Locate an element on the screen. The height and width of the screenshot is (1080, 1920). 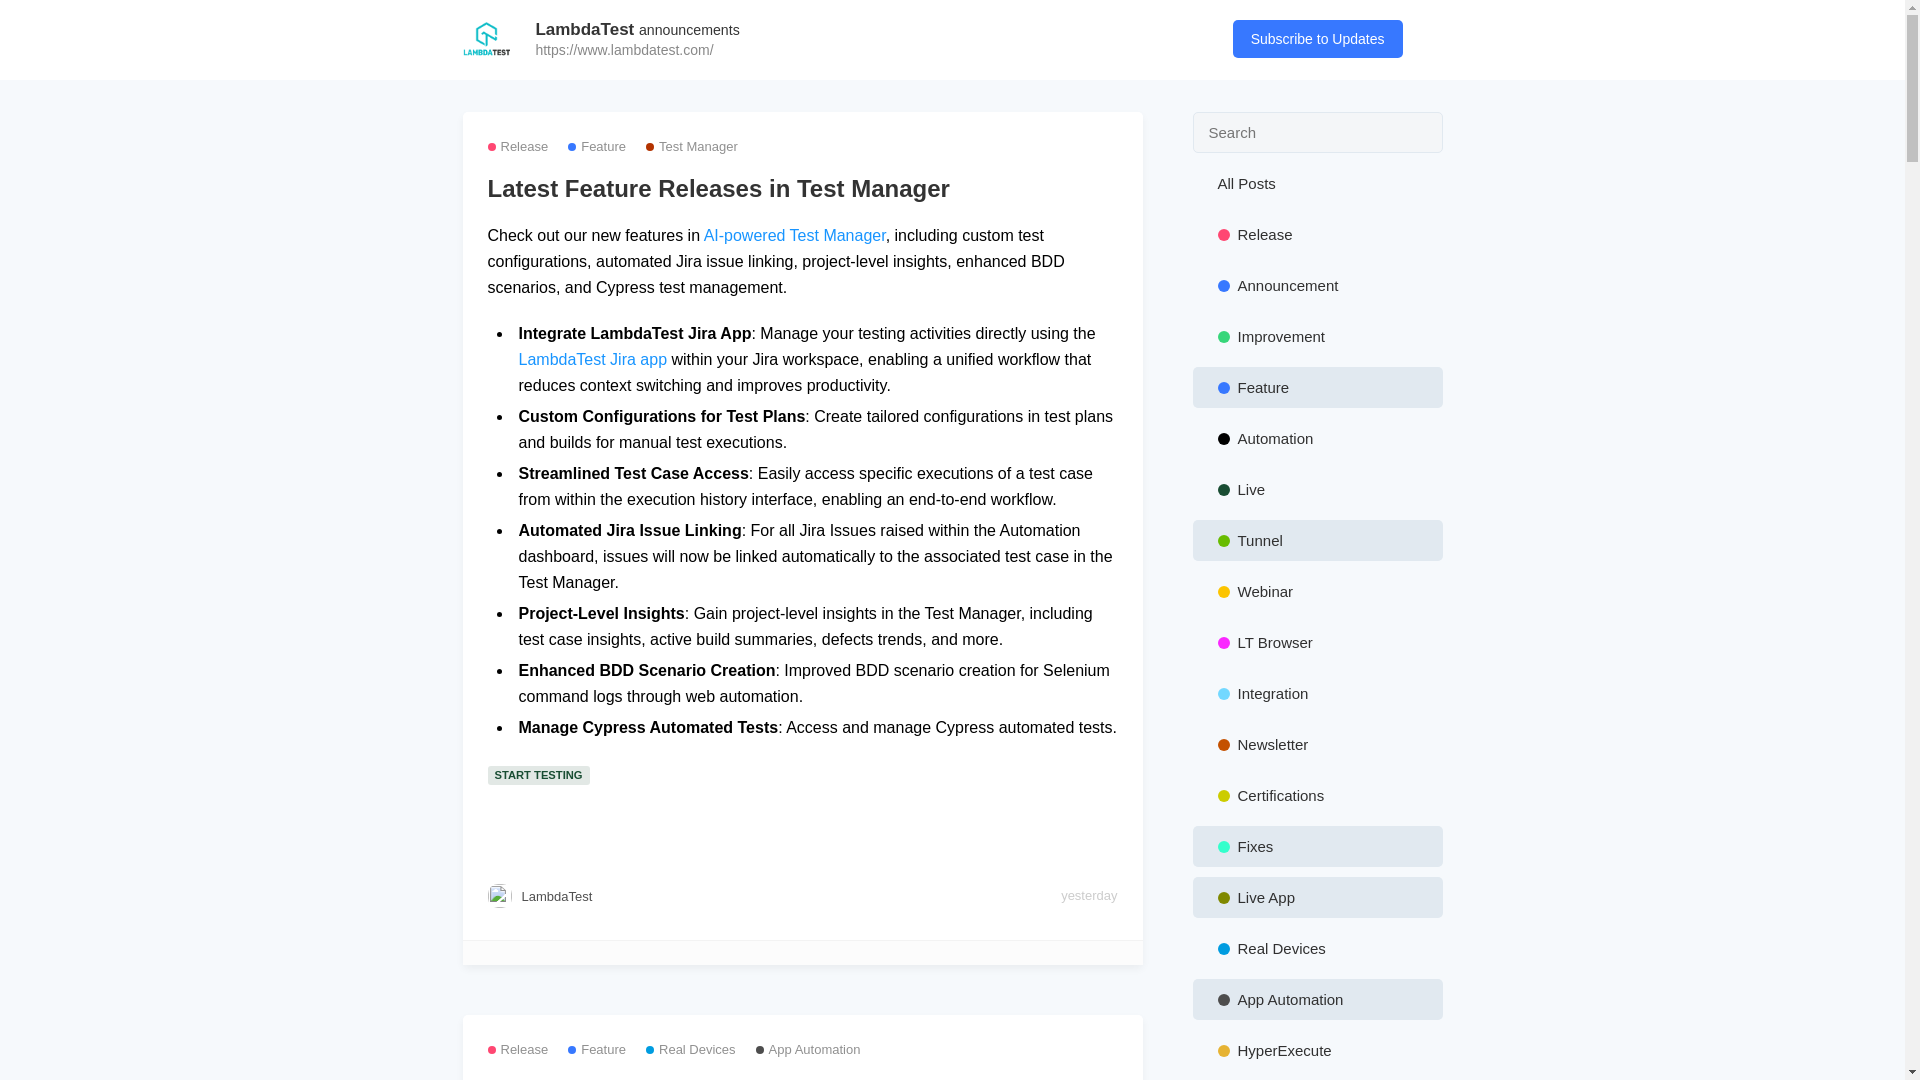
LambdaTest announcements is located at coordinates (637, 29).